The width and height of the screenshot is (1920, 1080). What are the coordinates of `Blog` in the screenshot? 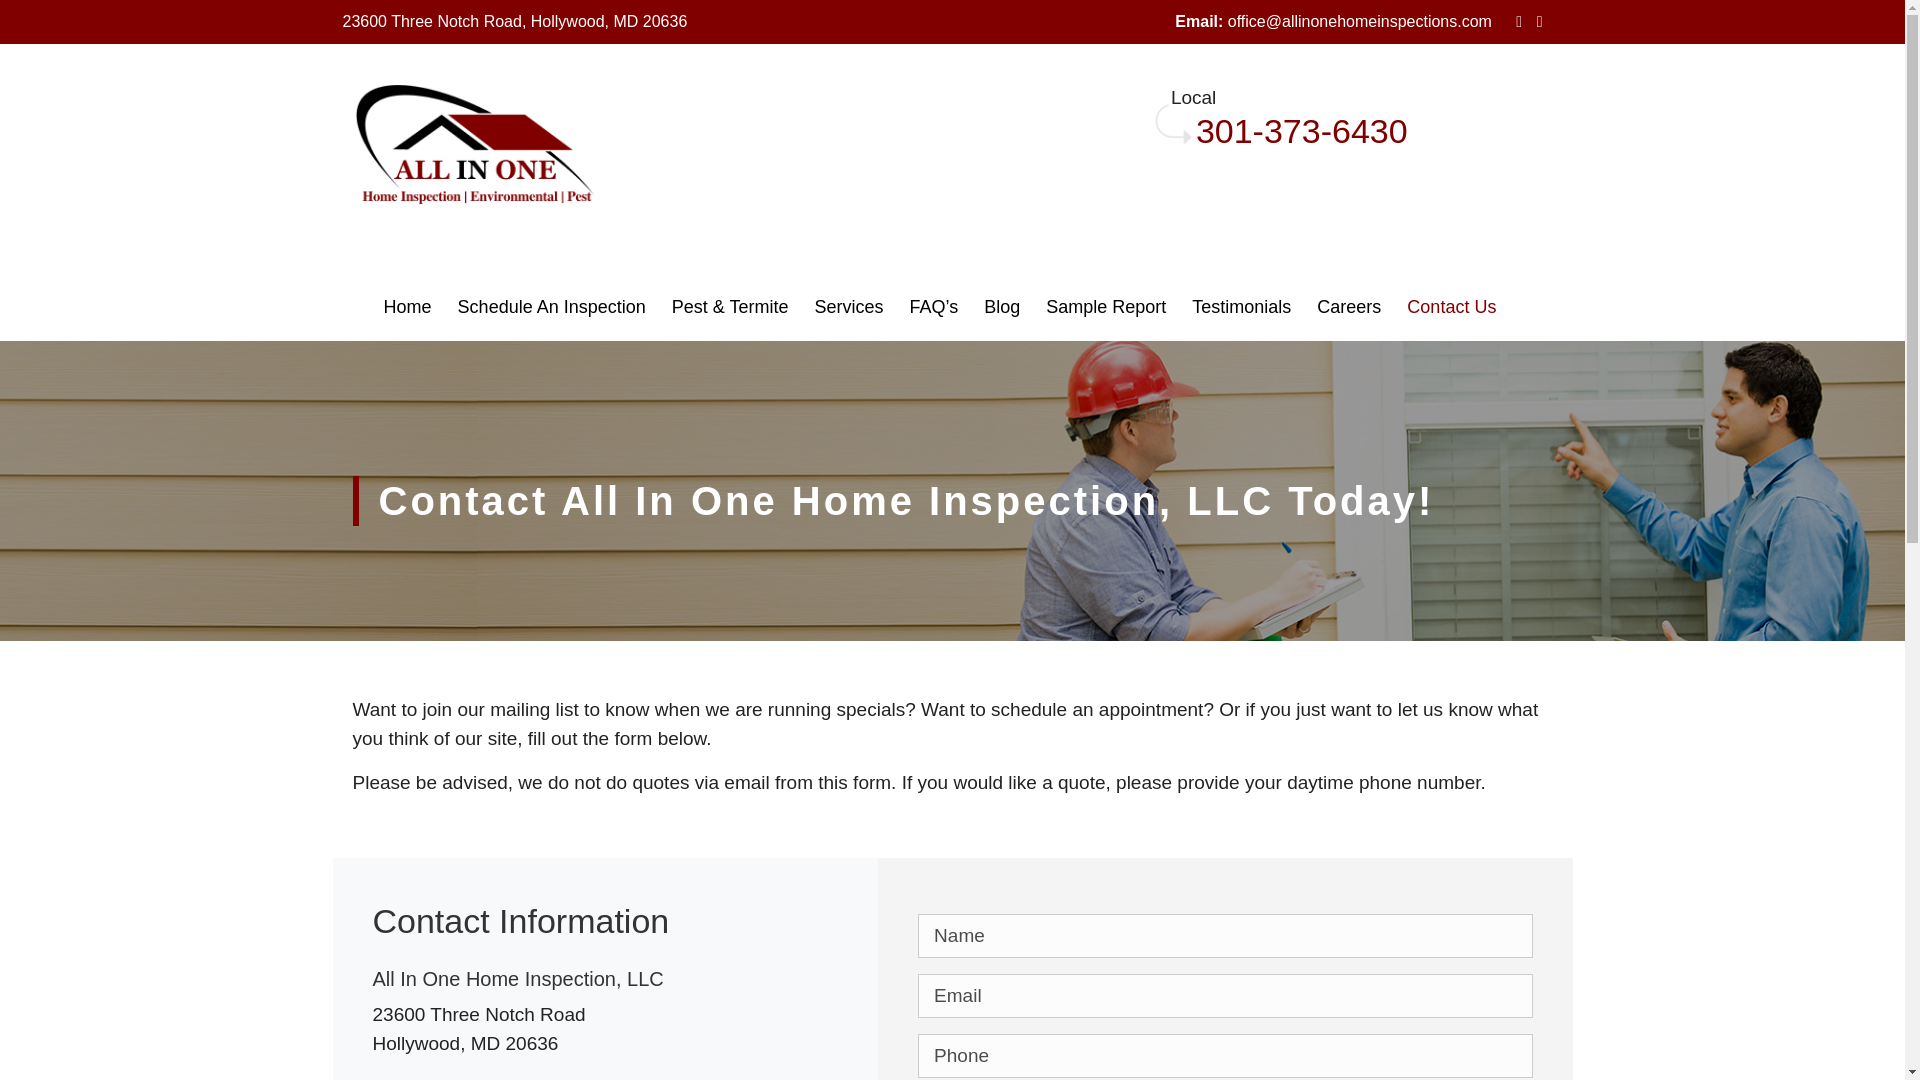 It's located at (1014, 306).